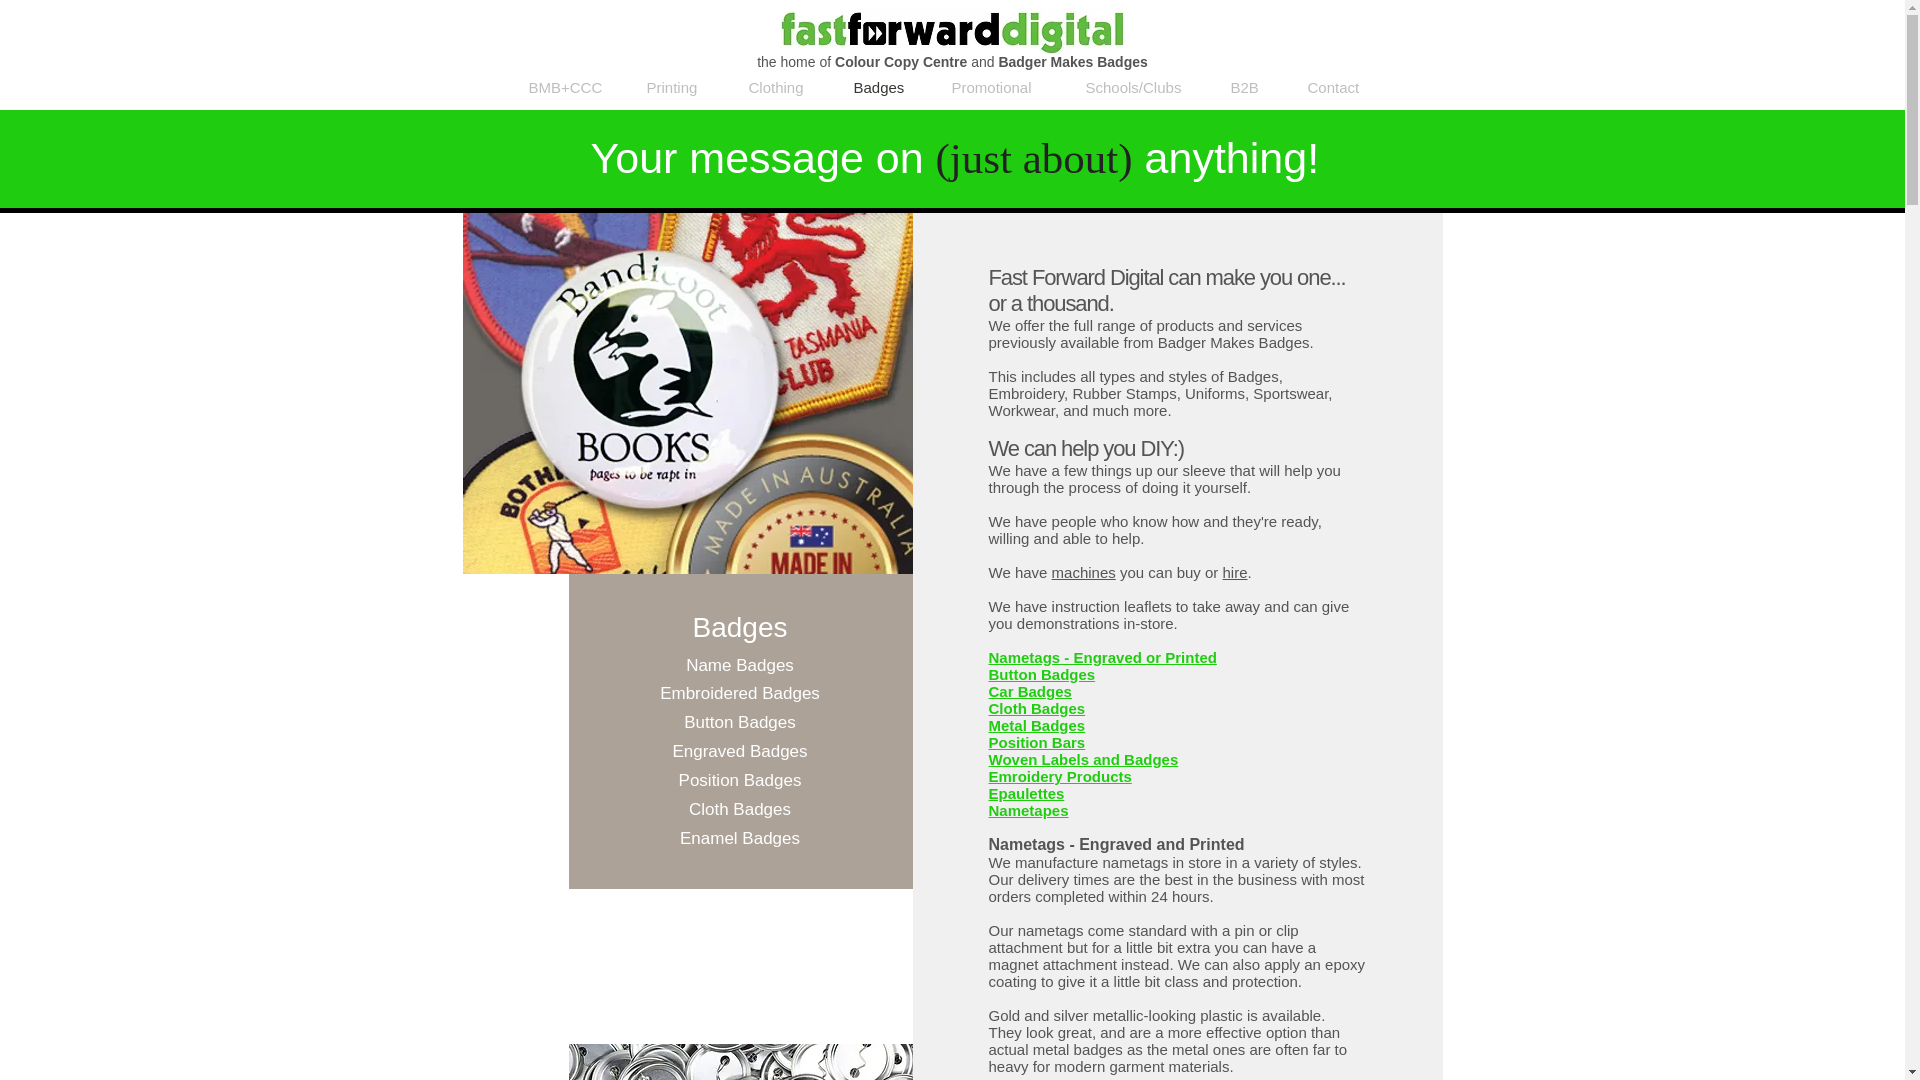  Describe the element at coordinates (786, 88) in the screenshot. I see `Clothing` at that location.